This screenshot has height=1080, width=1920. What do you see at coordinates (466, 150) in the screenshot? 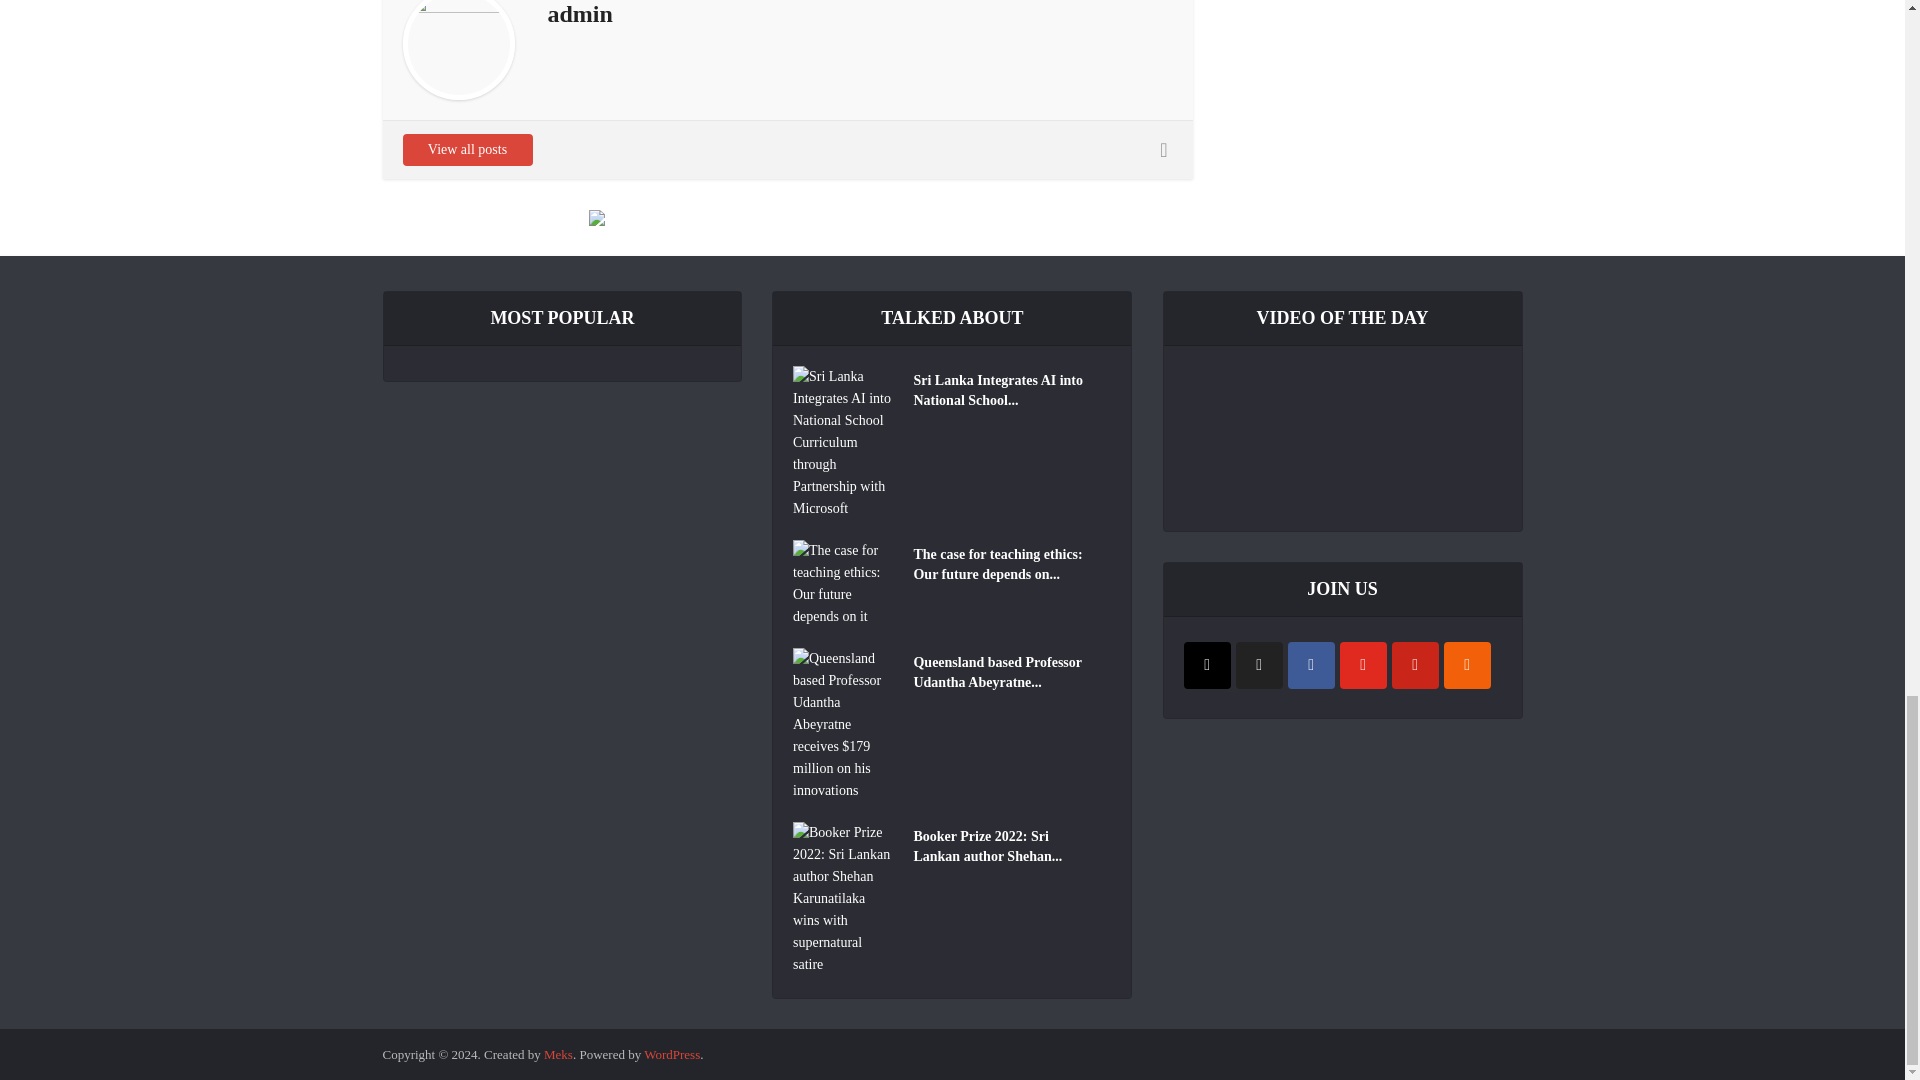
I see `View all posts` at bounding box center [466, 150].